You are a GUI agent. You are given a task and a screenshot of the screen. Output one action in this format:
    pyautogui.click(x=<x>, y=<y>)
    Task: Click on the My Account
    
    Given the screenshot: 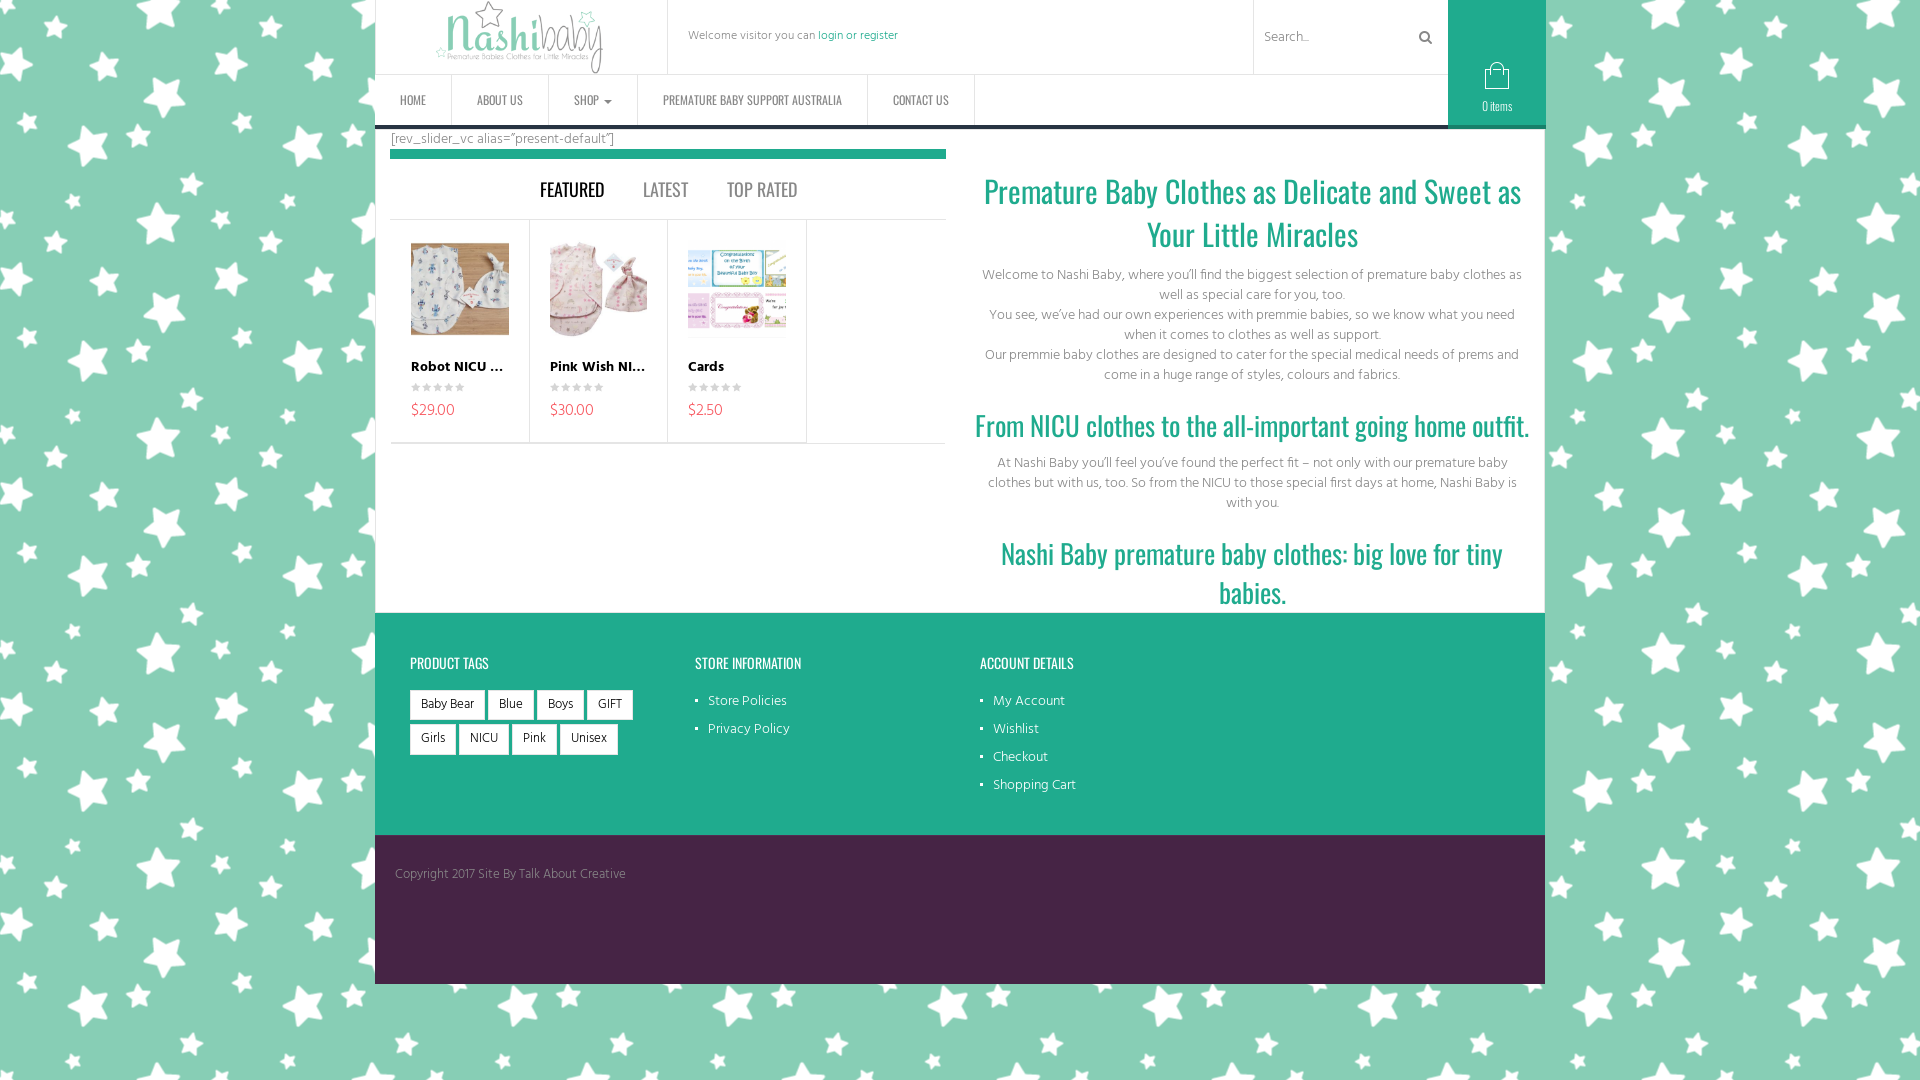 What is the action you would take?
    pyautogui.click(x=1022, y=702)
    